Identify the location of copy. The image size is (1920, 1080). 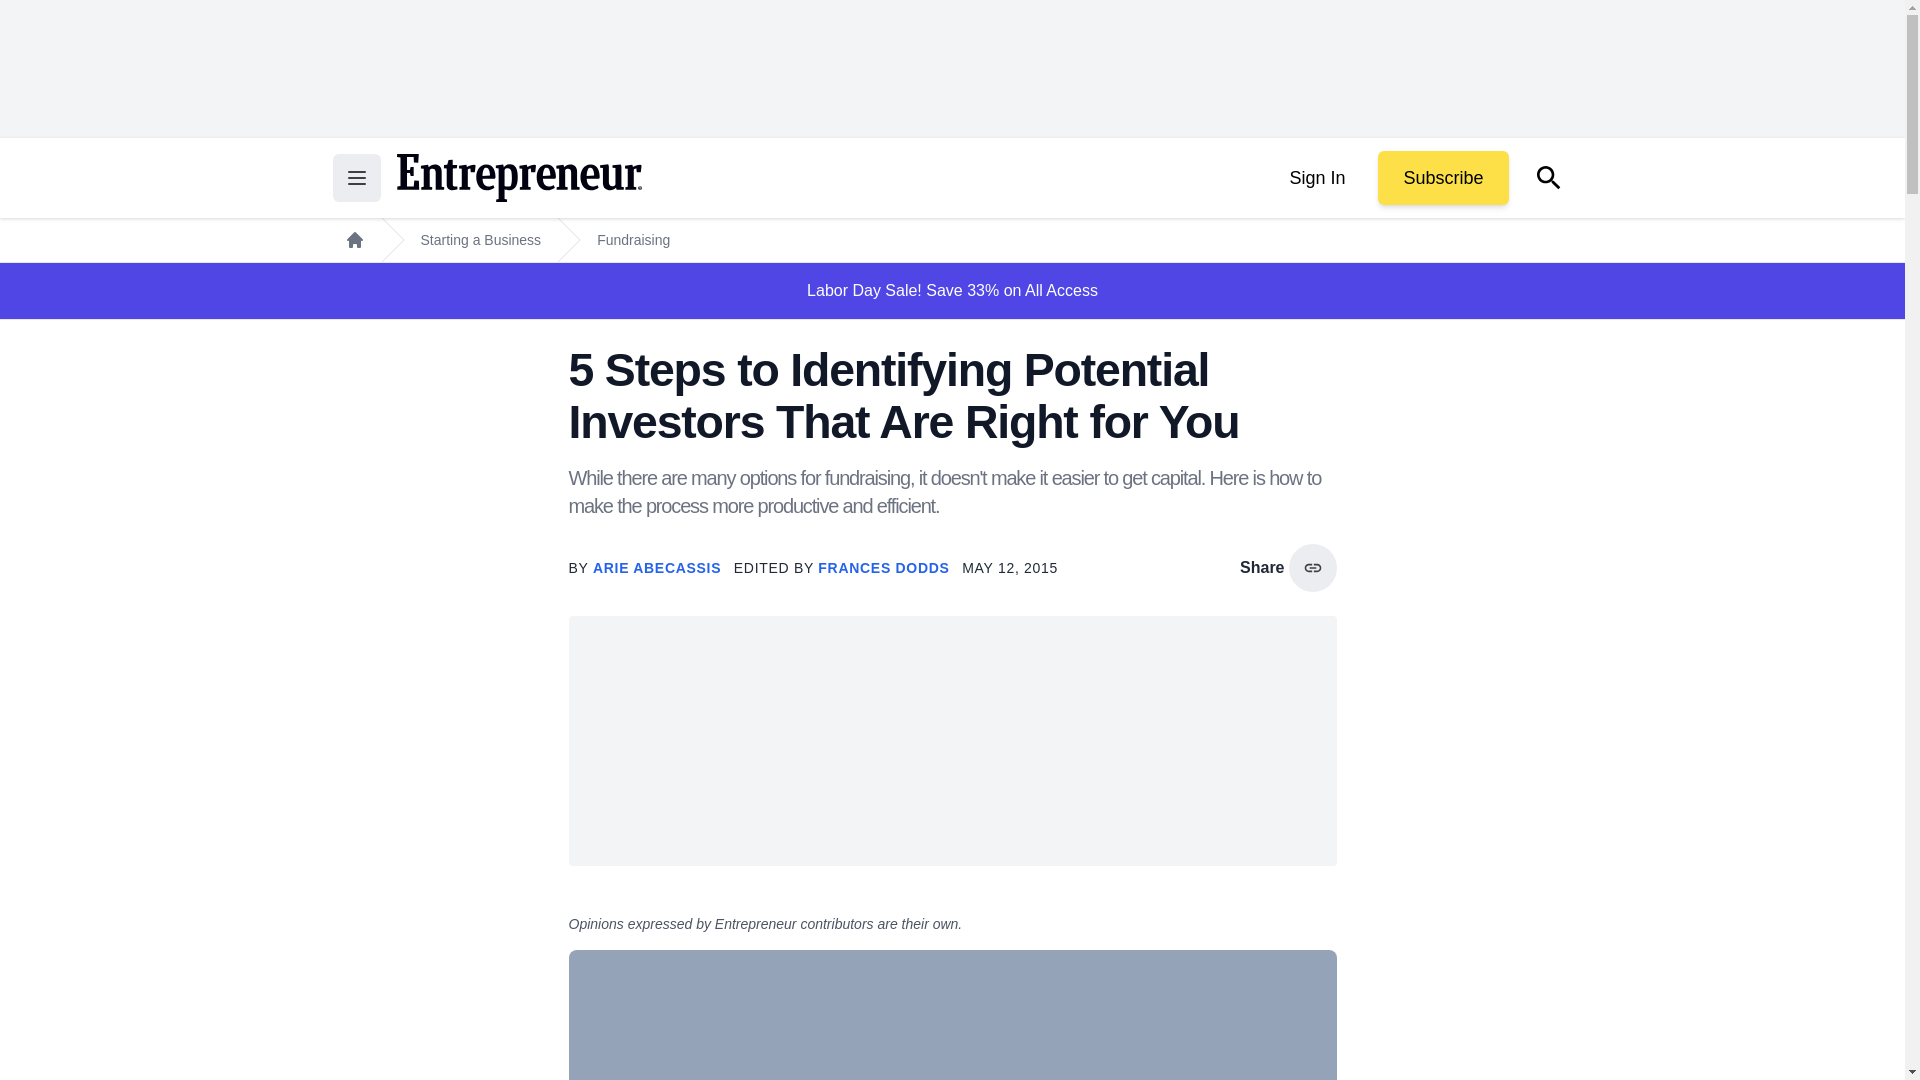
(1312, 568).